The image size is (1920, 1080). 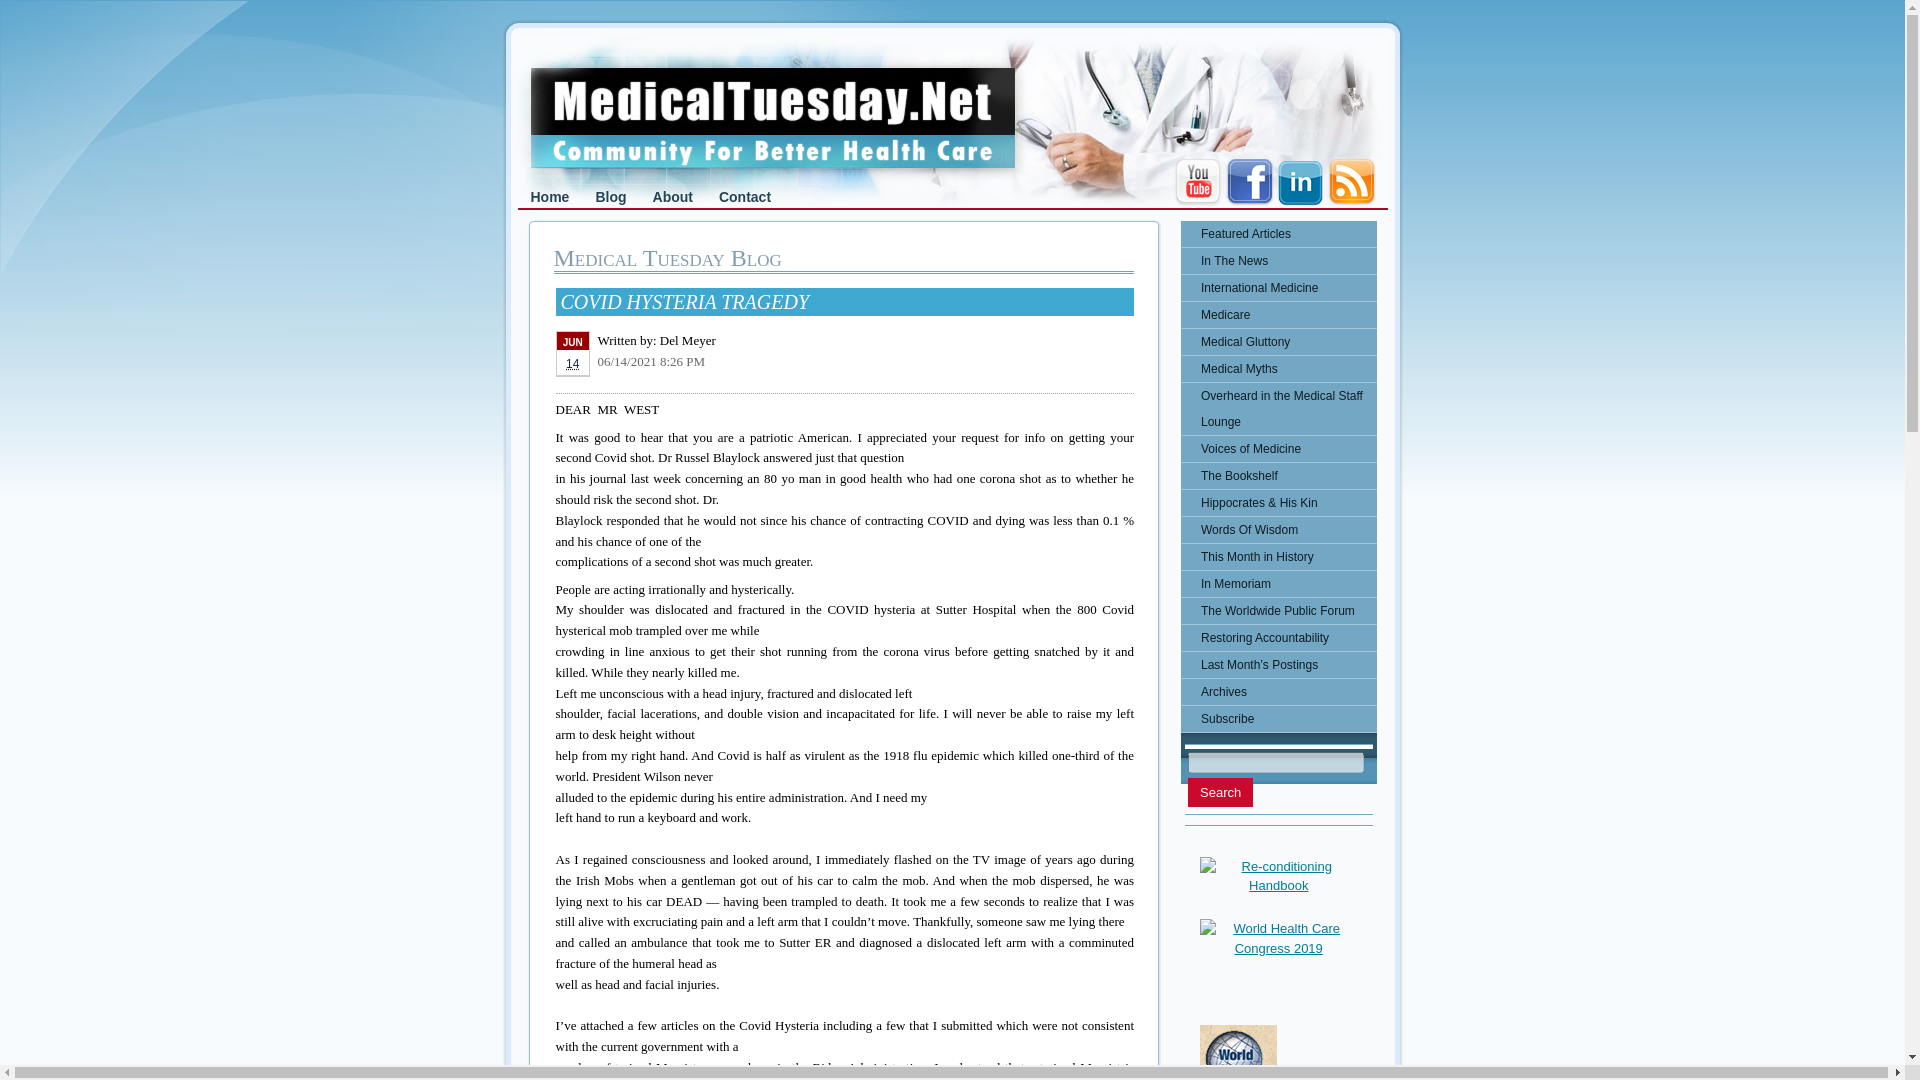 What do you see at coordinates (1278, 234) in the screenshot?
I see `Featured Articles` at bounding box center [1278, 234].